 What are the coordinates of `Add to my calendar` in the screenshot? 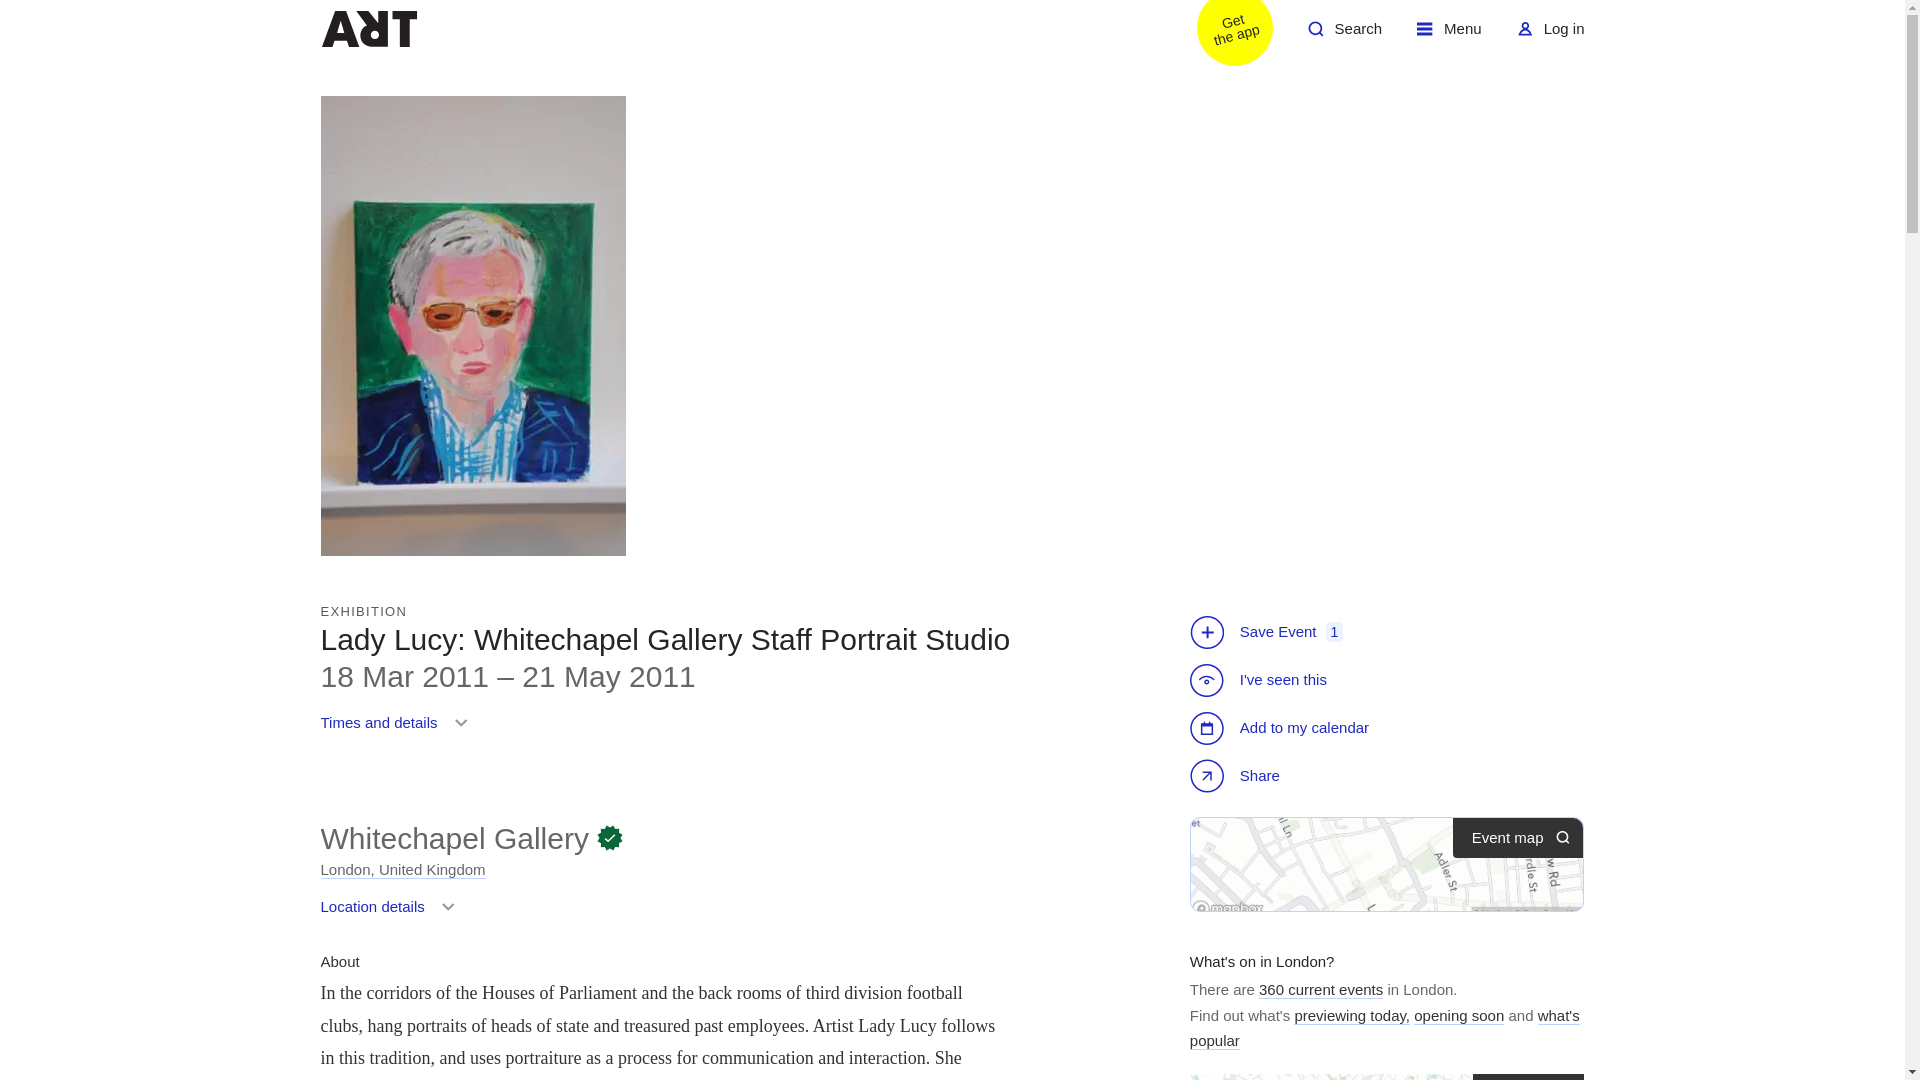 It's located at (454, 838).